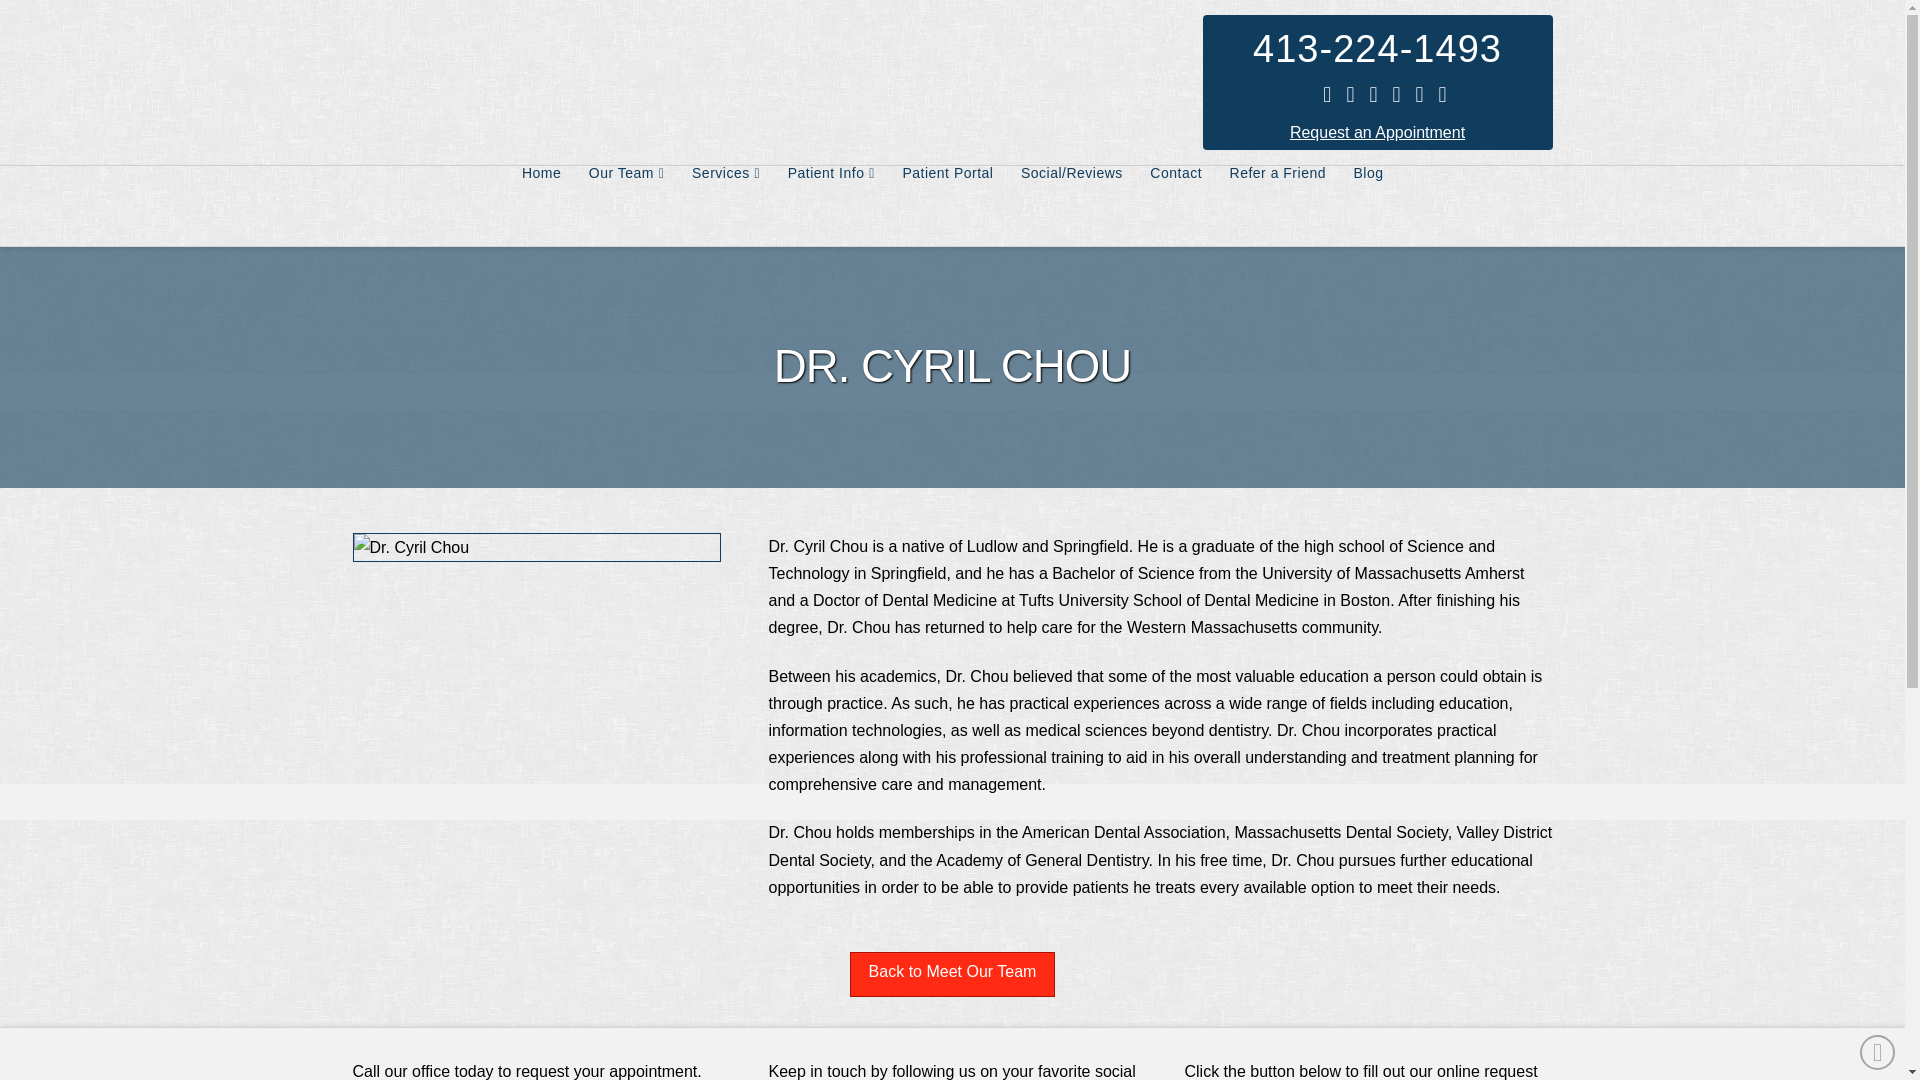  I want to click on Refer a Friend, so click(1278, 206).